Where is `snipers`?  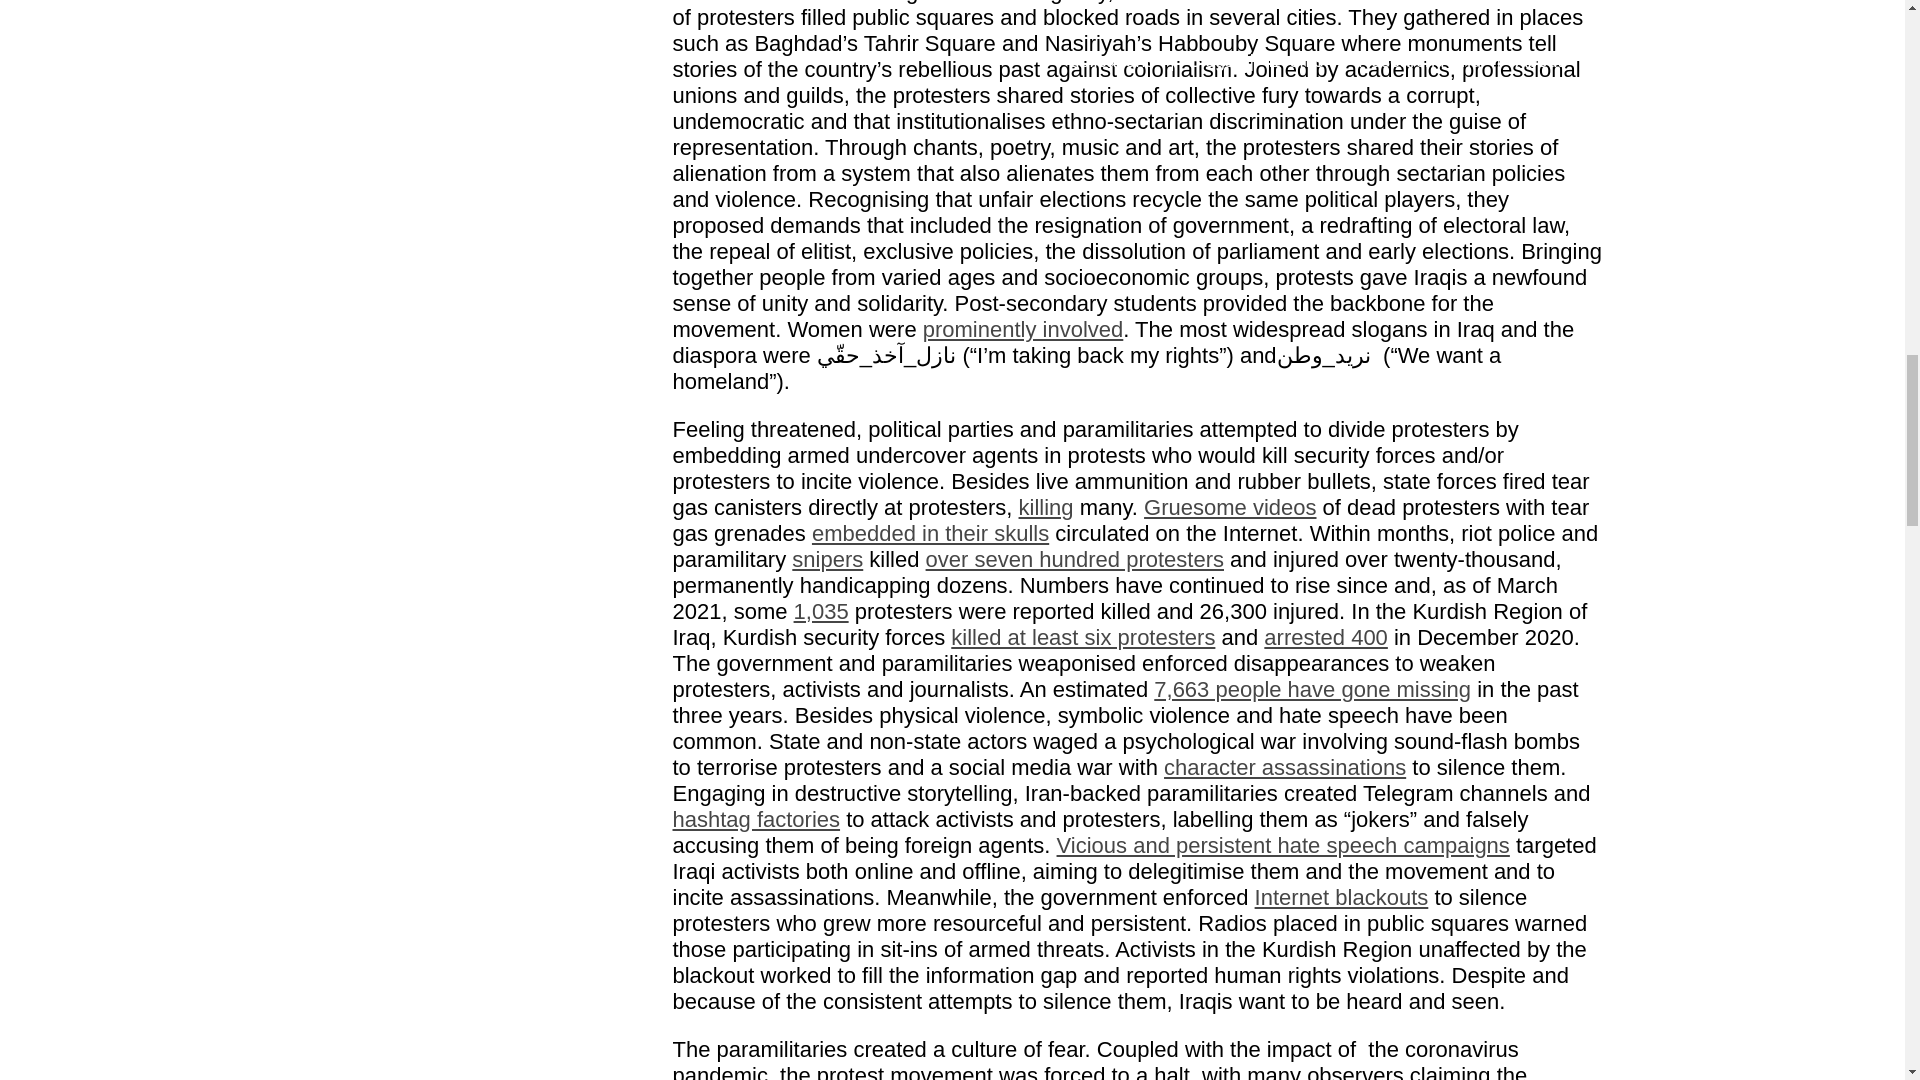 snipers is located at coordinates (826, 559).